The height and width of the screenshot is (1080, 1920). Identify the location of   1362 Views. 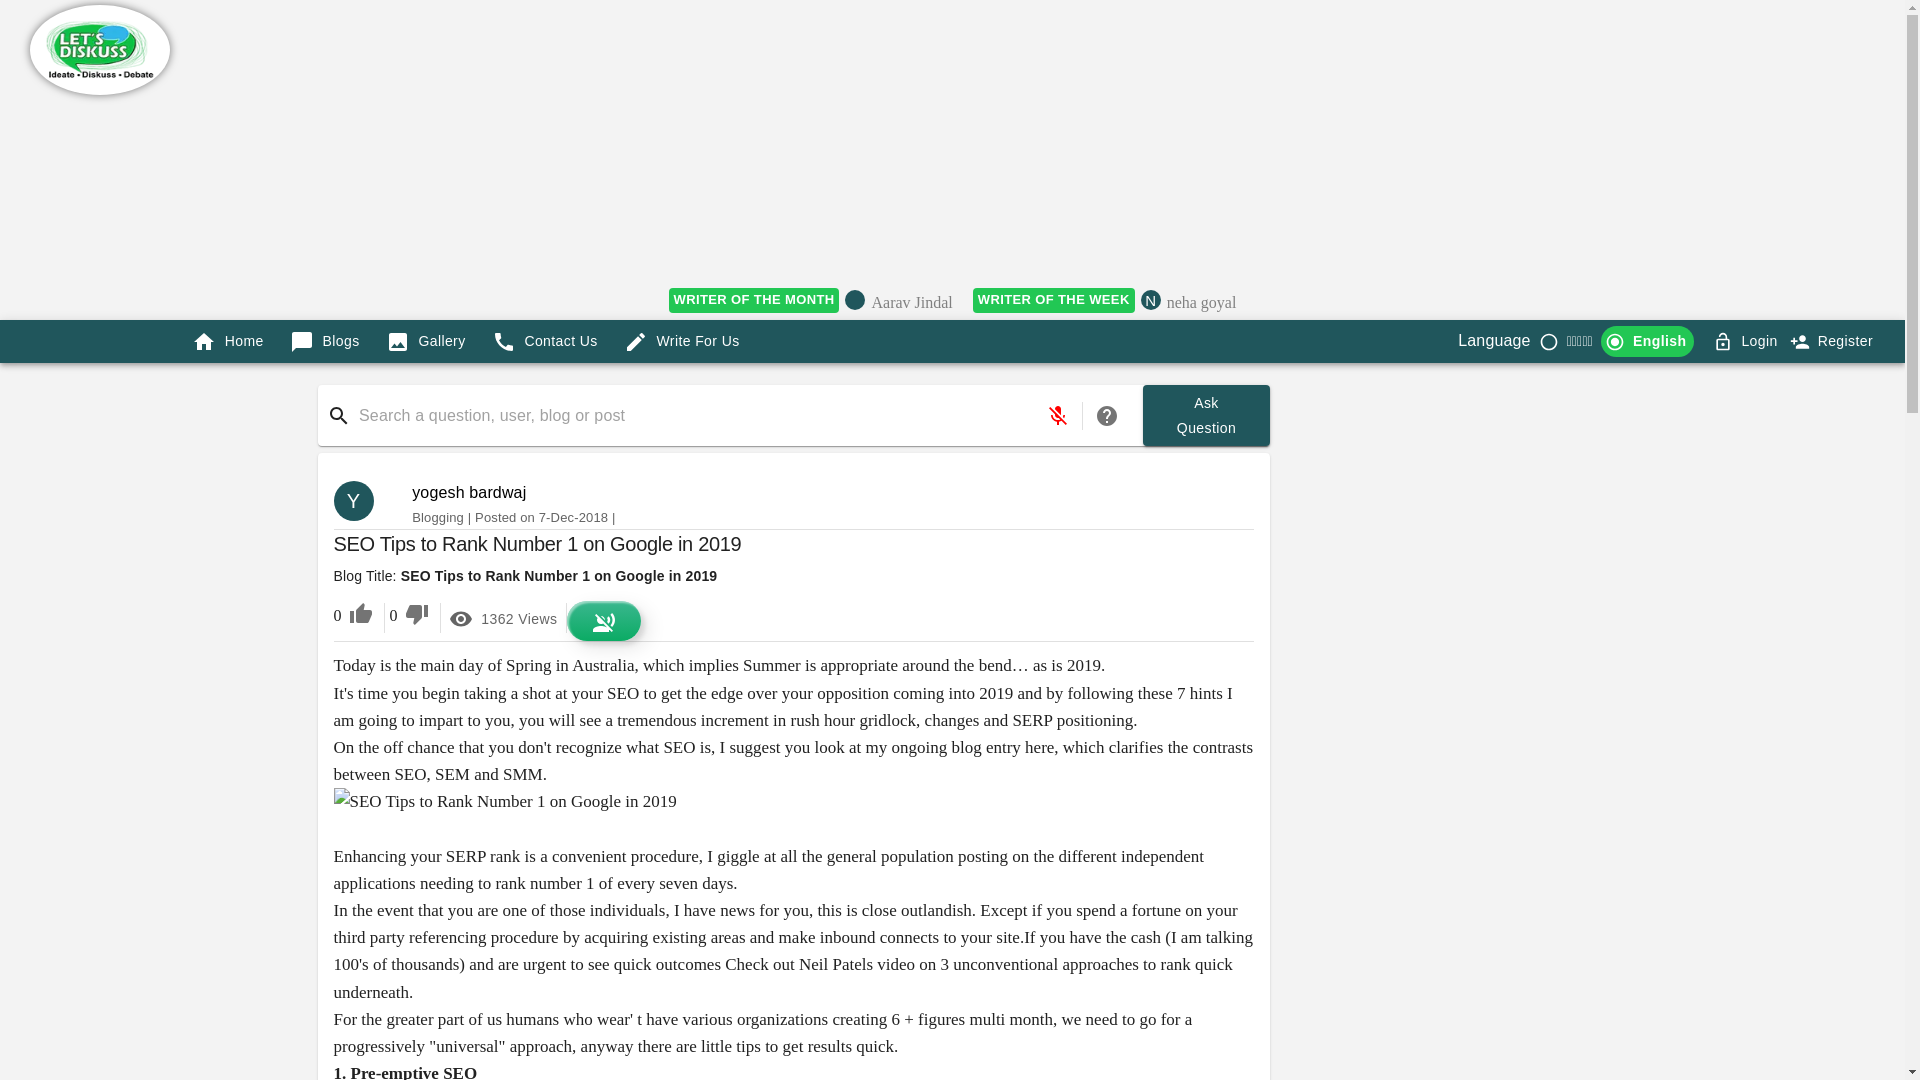
(502, 618).